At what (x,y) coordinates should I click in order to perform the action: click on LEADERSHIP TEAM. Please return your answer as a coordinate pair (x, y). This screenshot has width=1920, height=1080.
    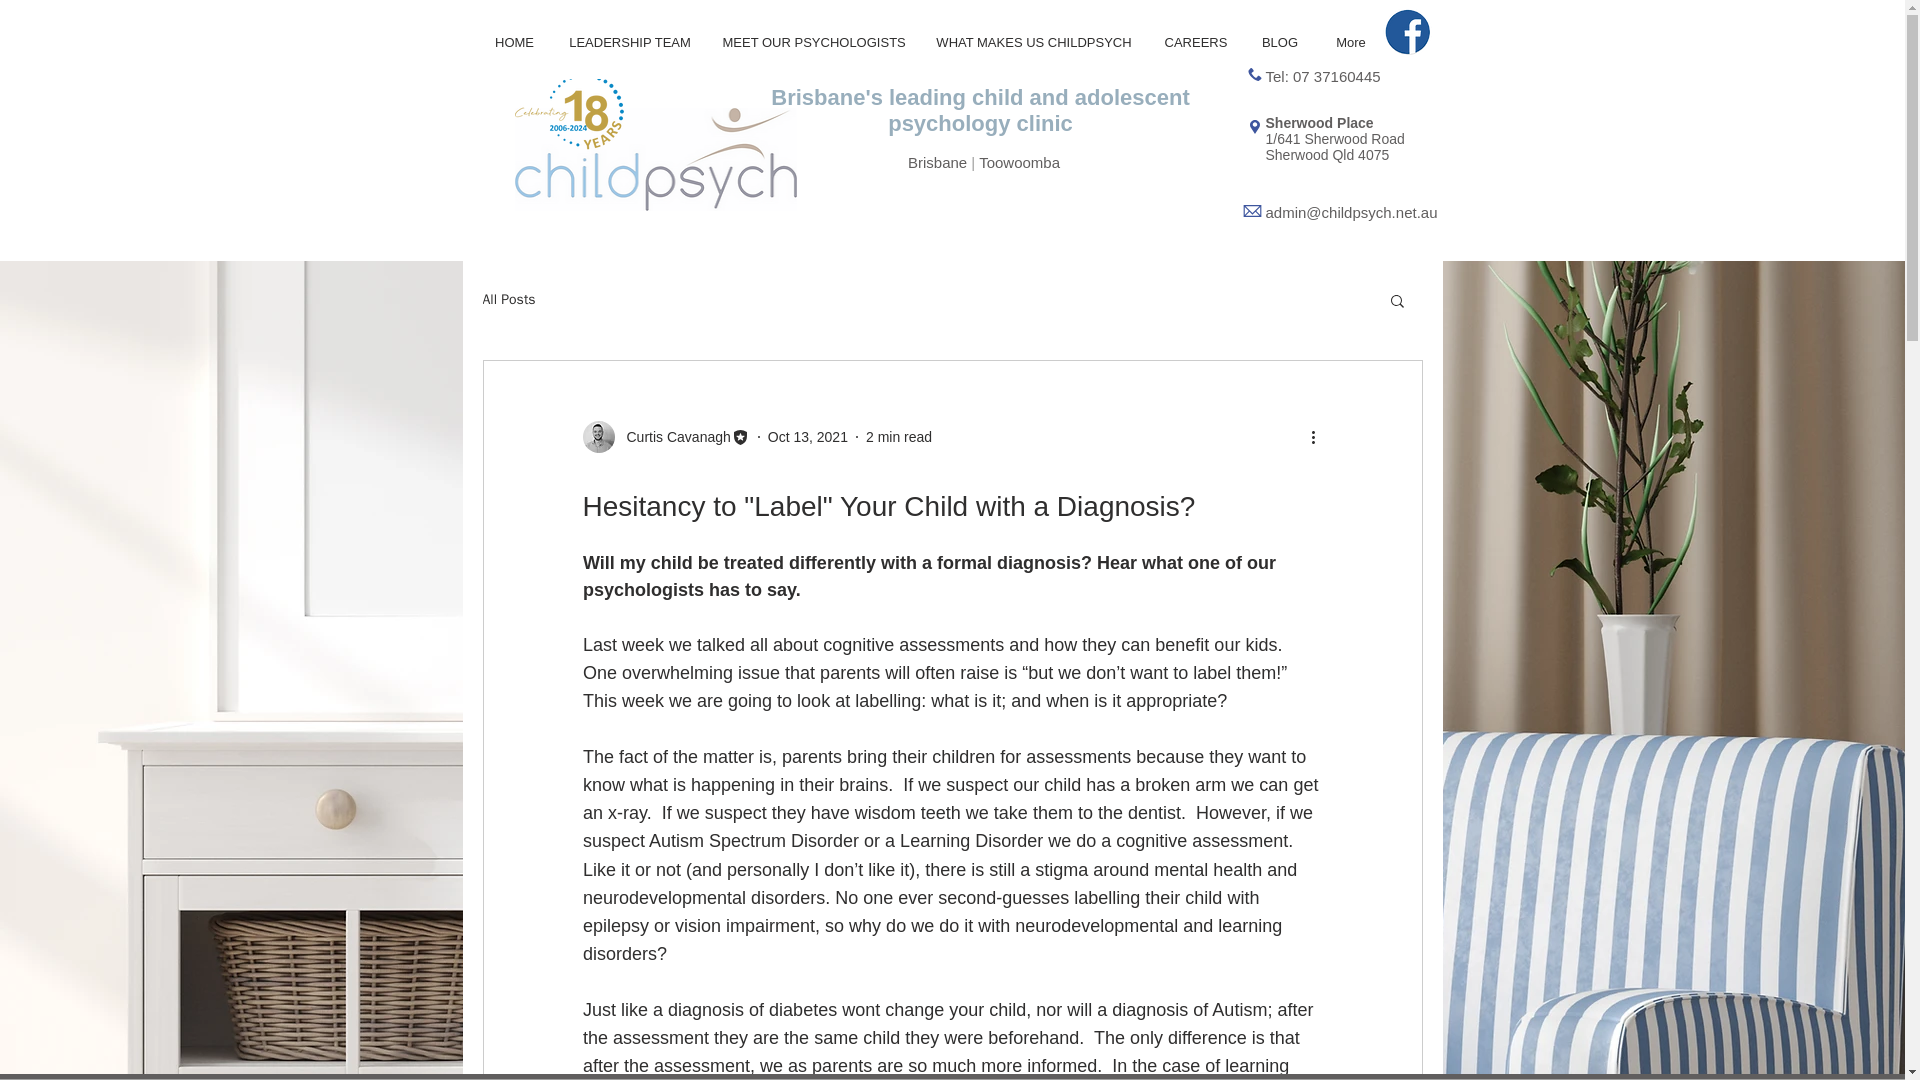
    Looking at the image, I should click on (629, 42).